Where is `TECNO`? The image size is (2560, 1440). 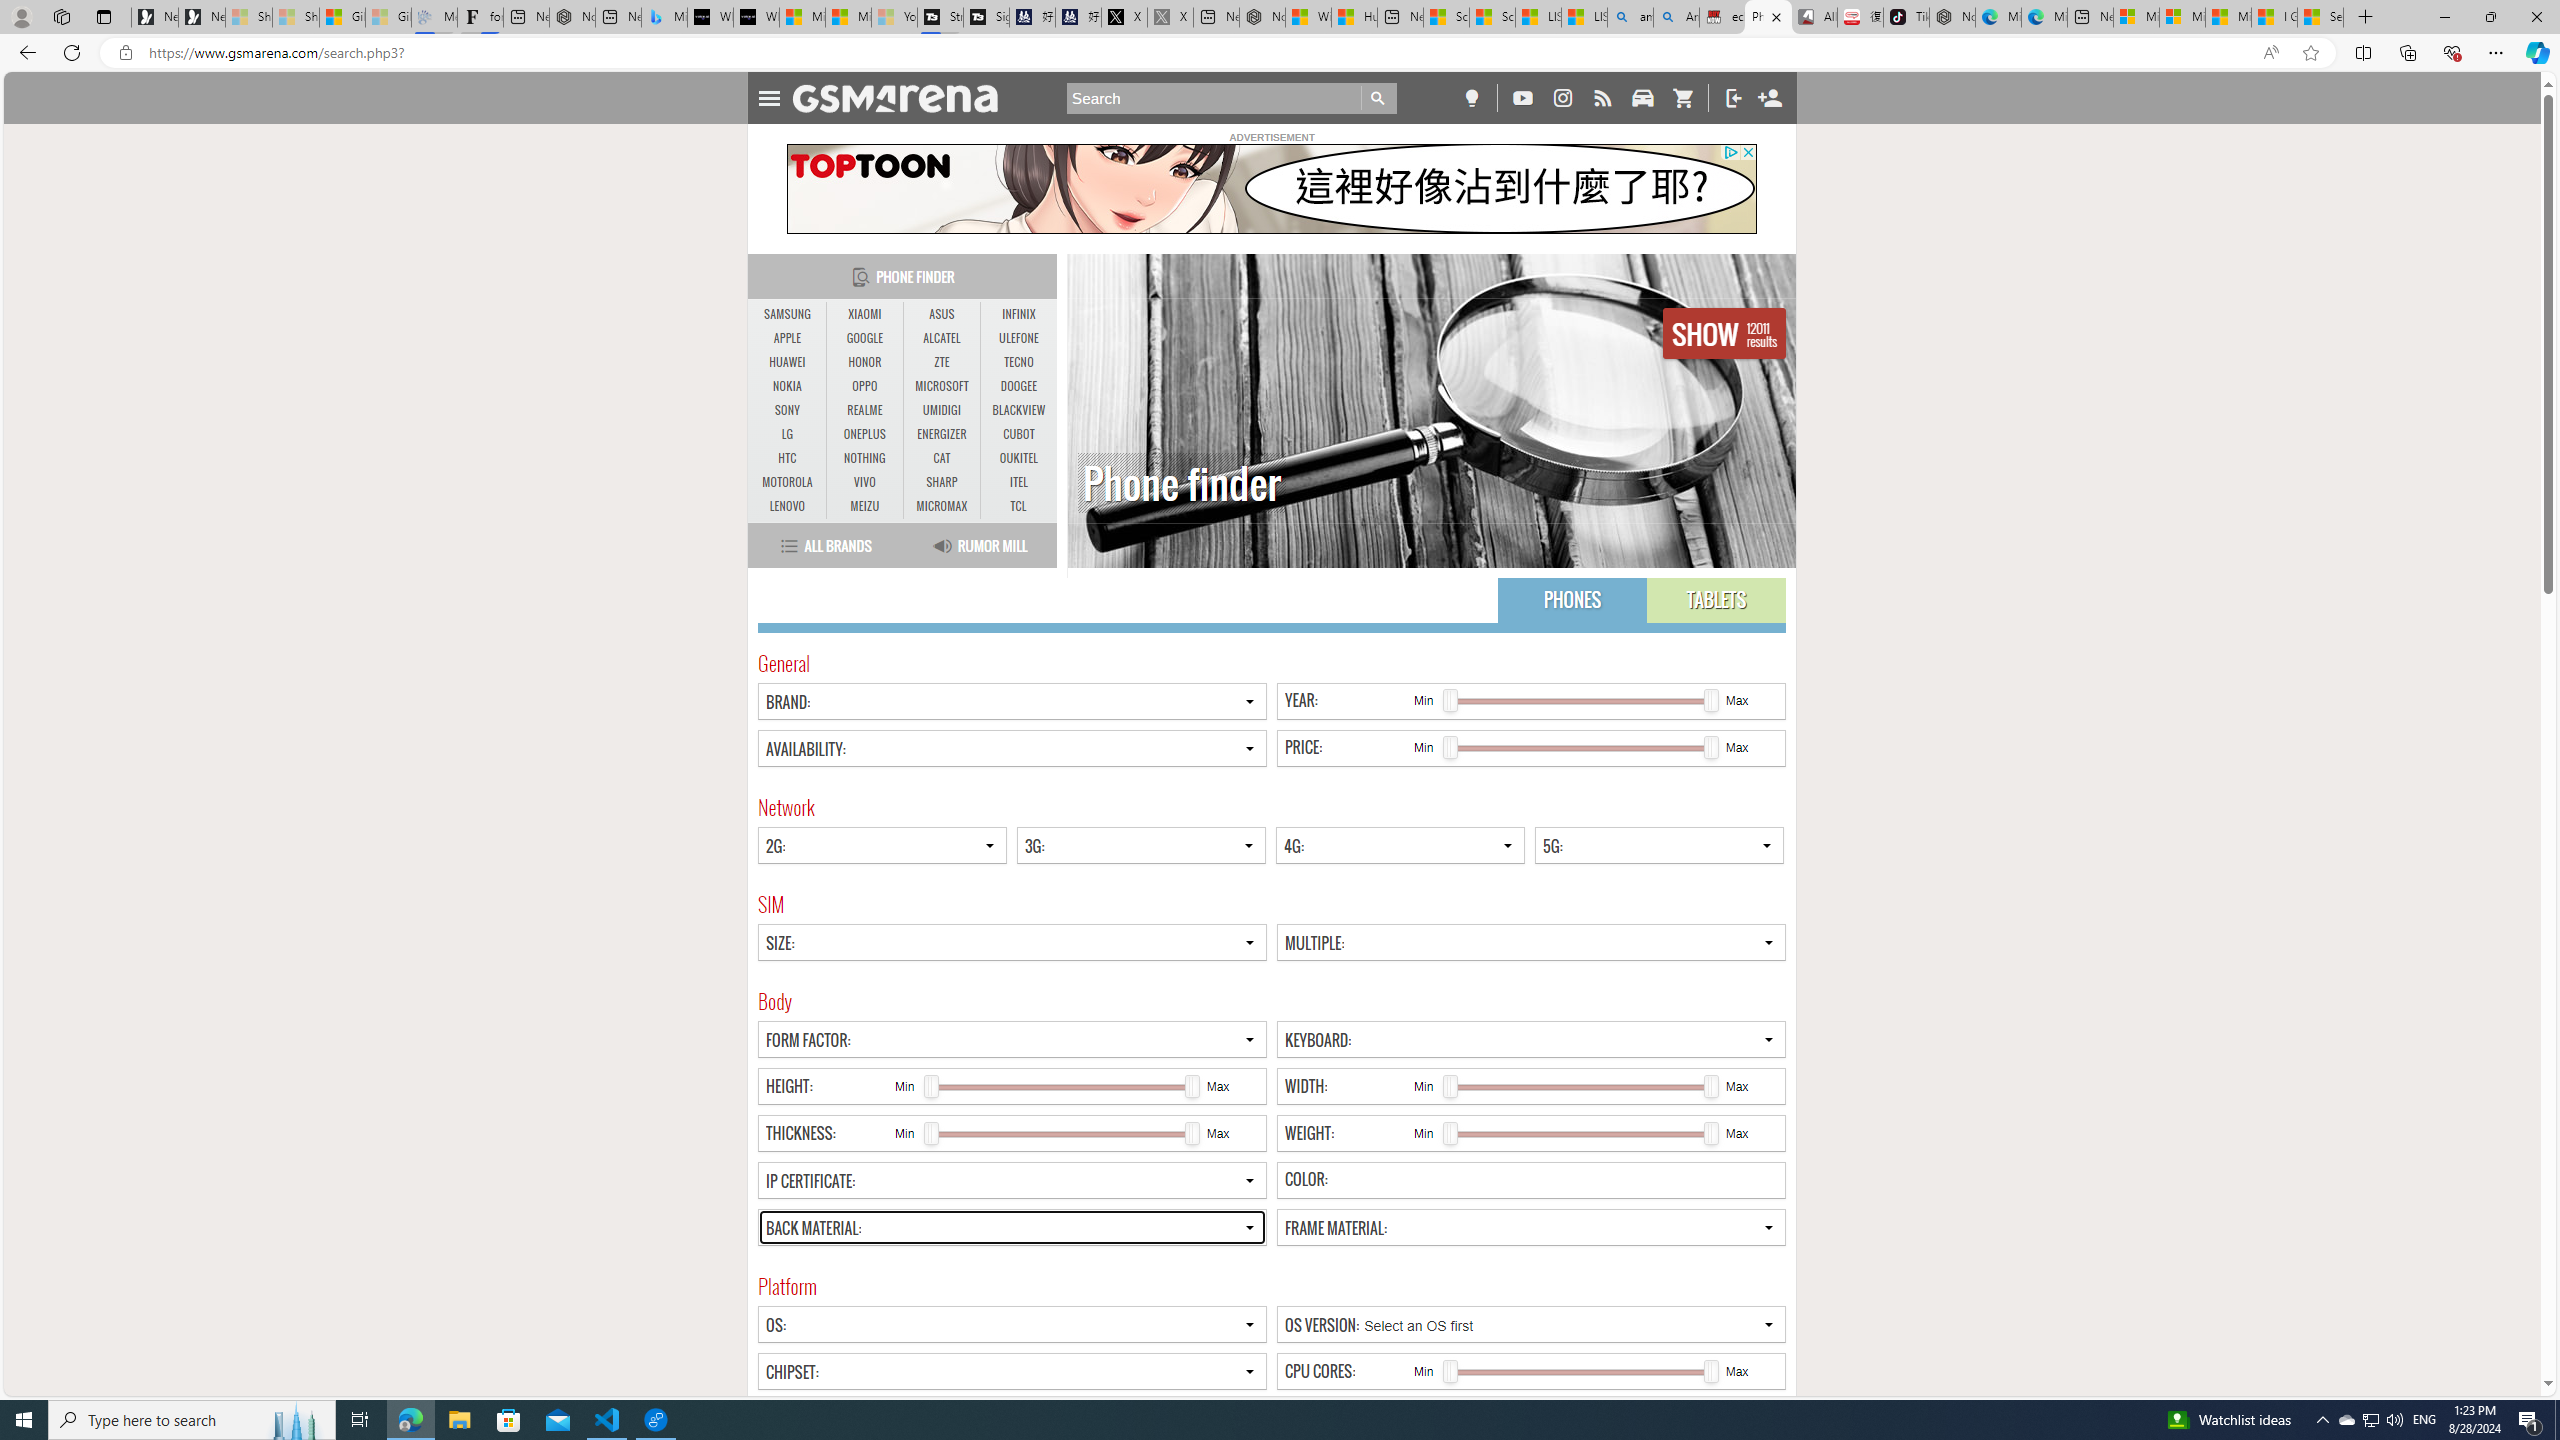 TECNO is located at coordinates (1018, 362).